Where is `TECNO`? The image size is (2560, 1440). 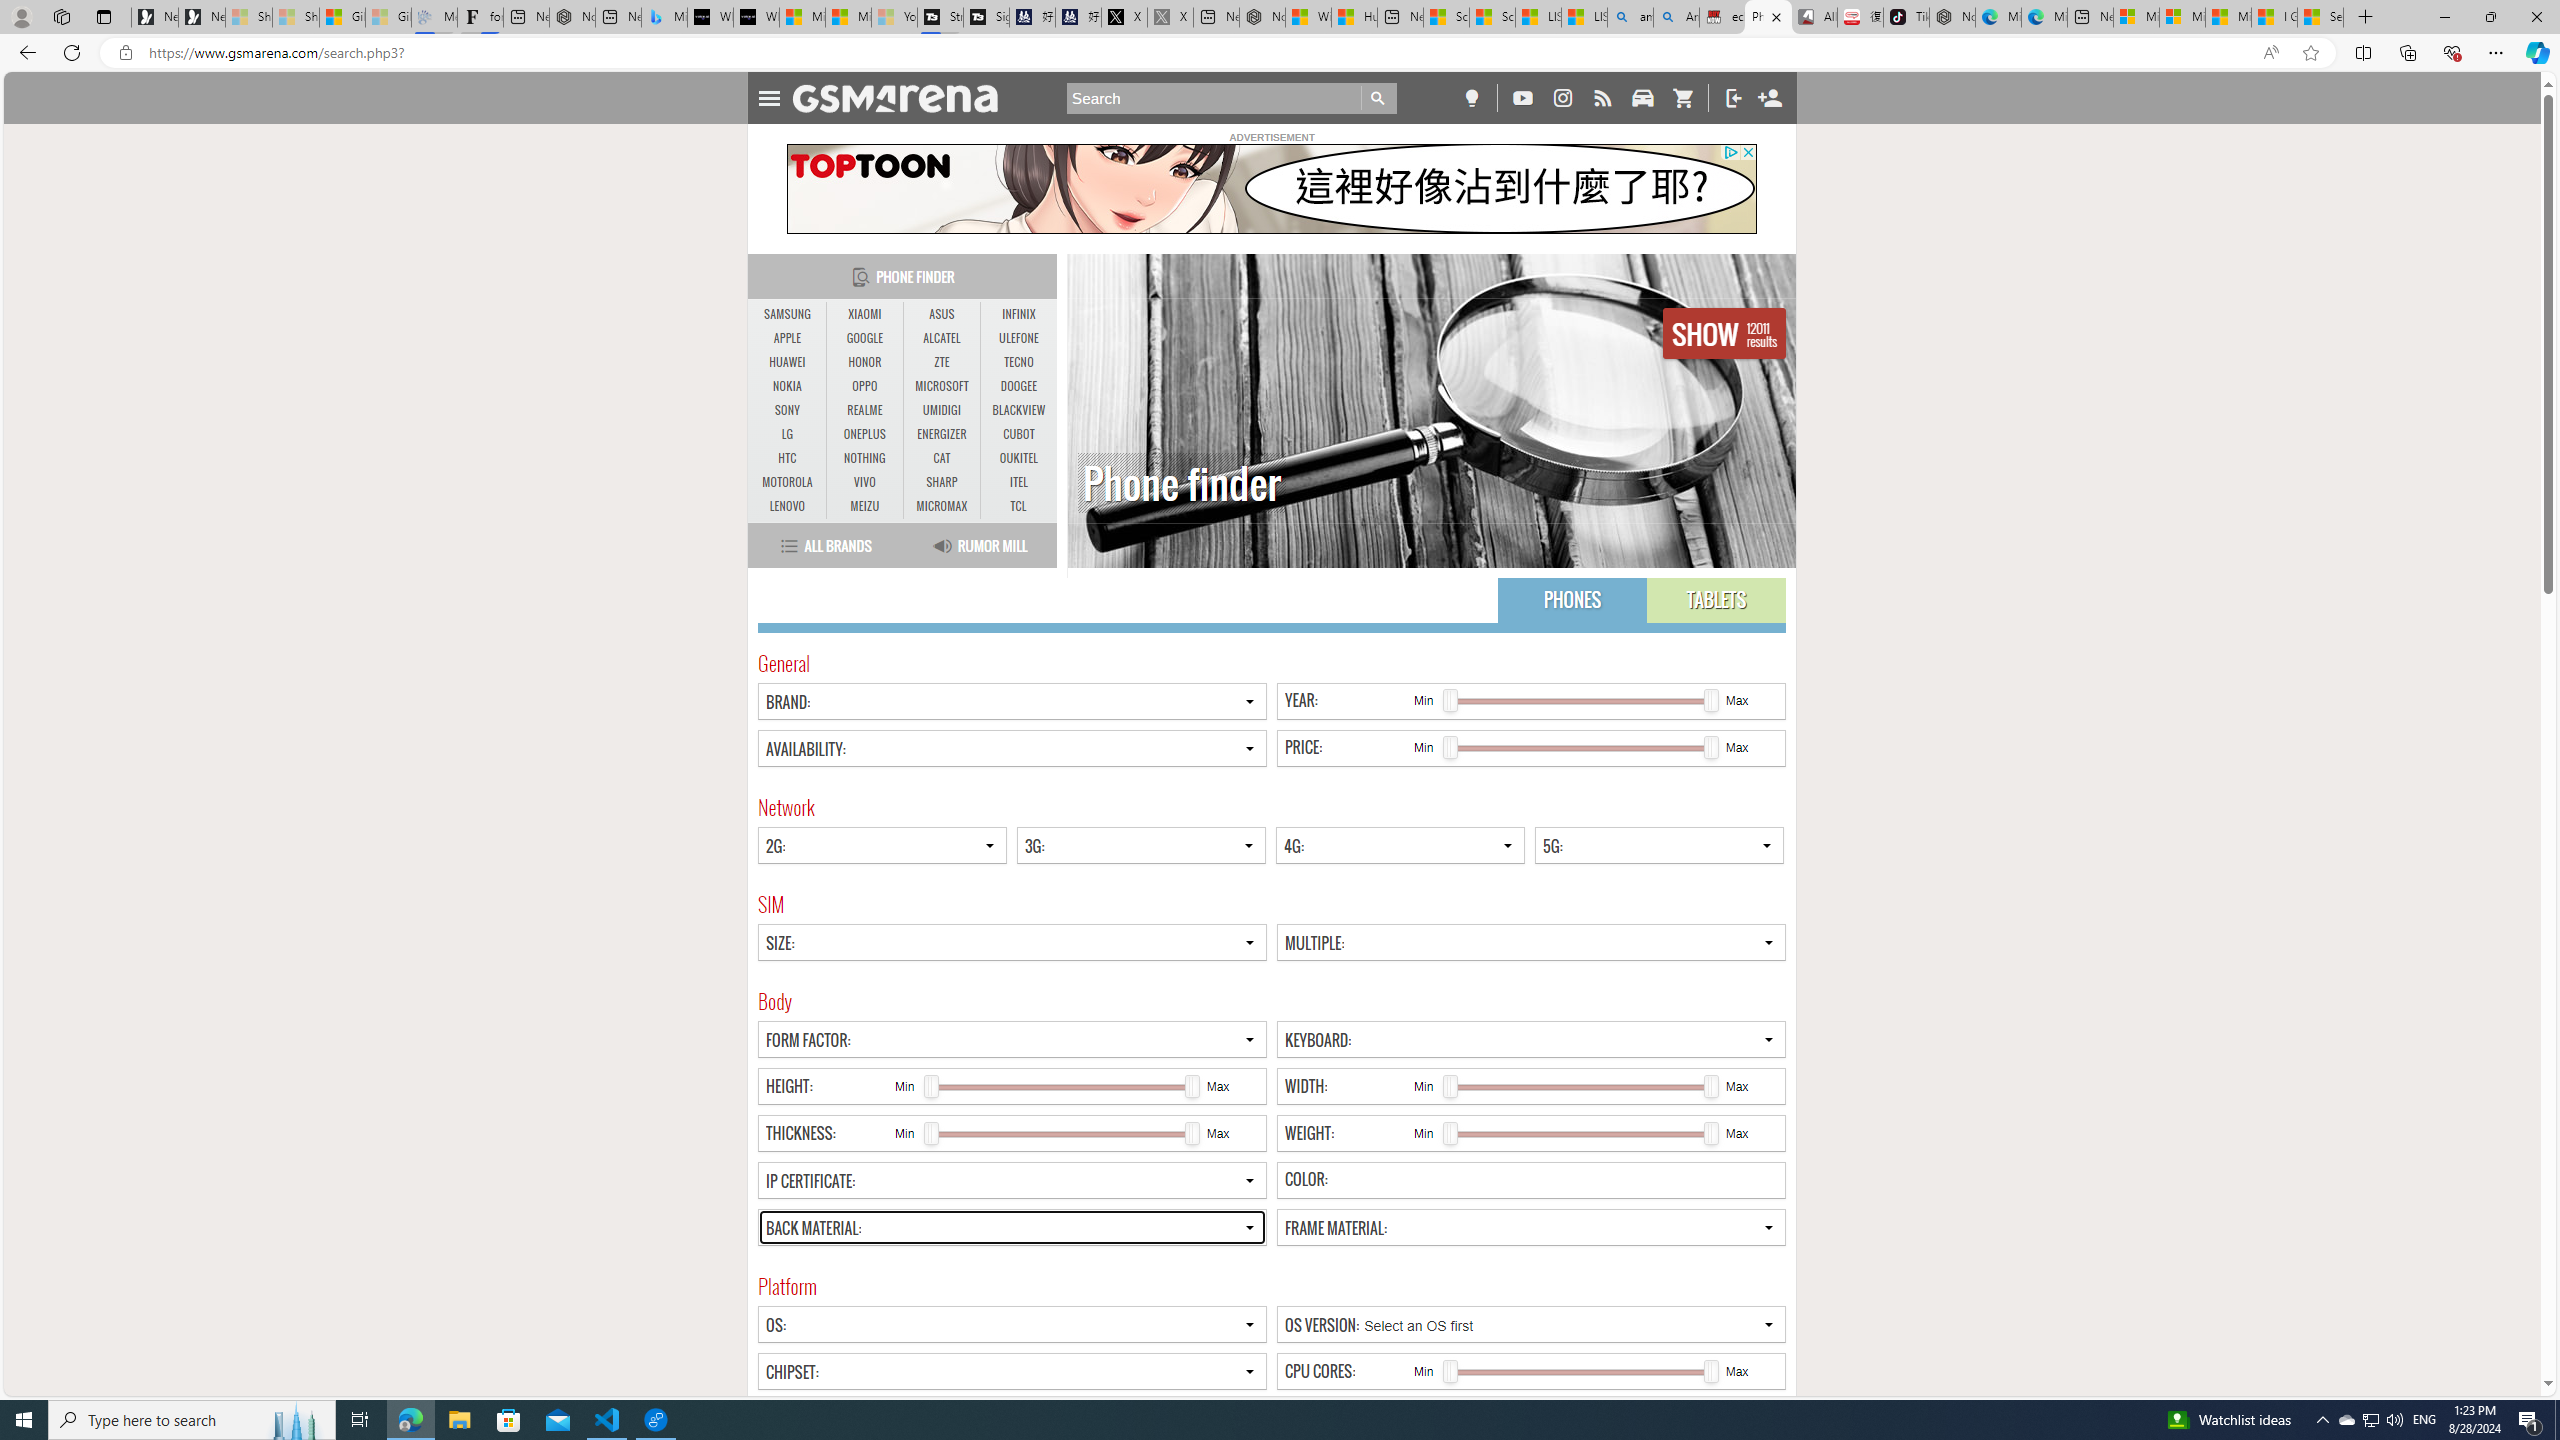 TECNO is located at coordinates (1018, 362).